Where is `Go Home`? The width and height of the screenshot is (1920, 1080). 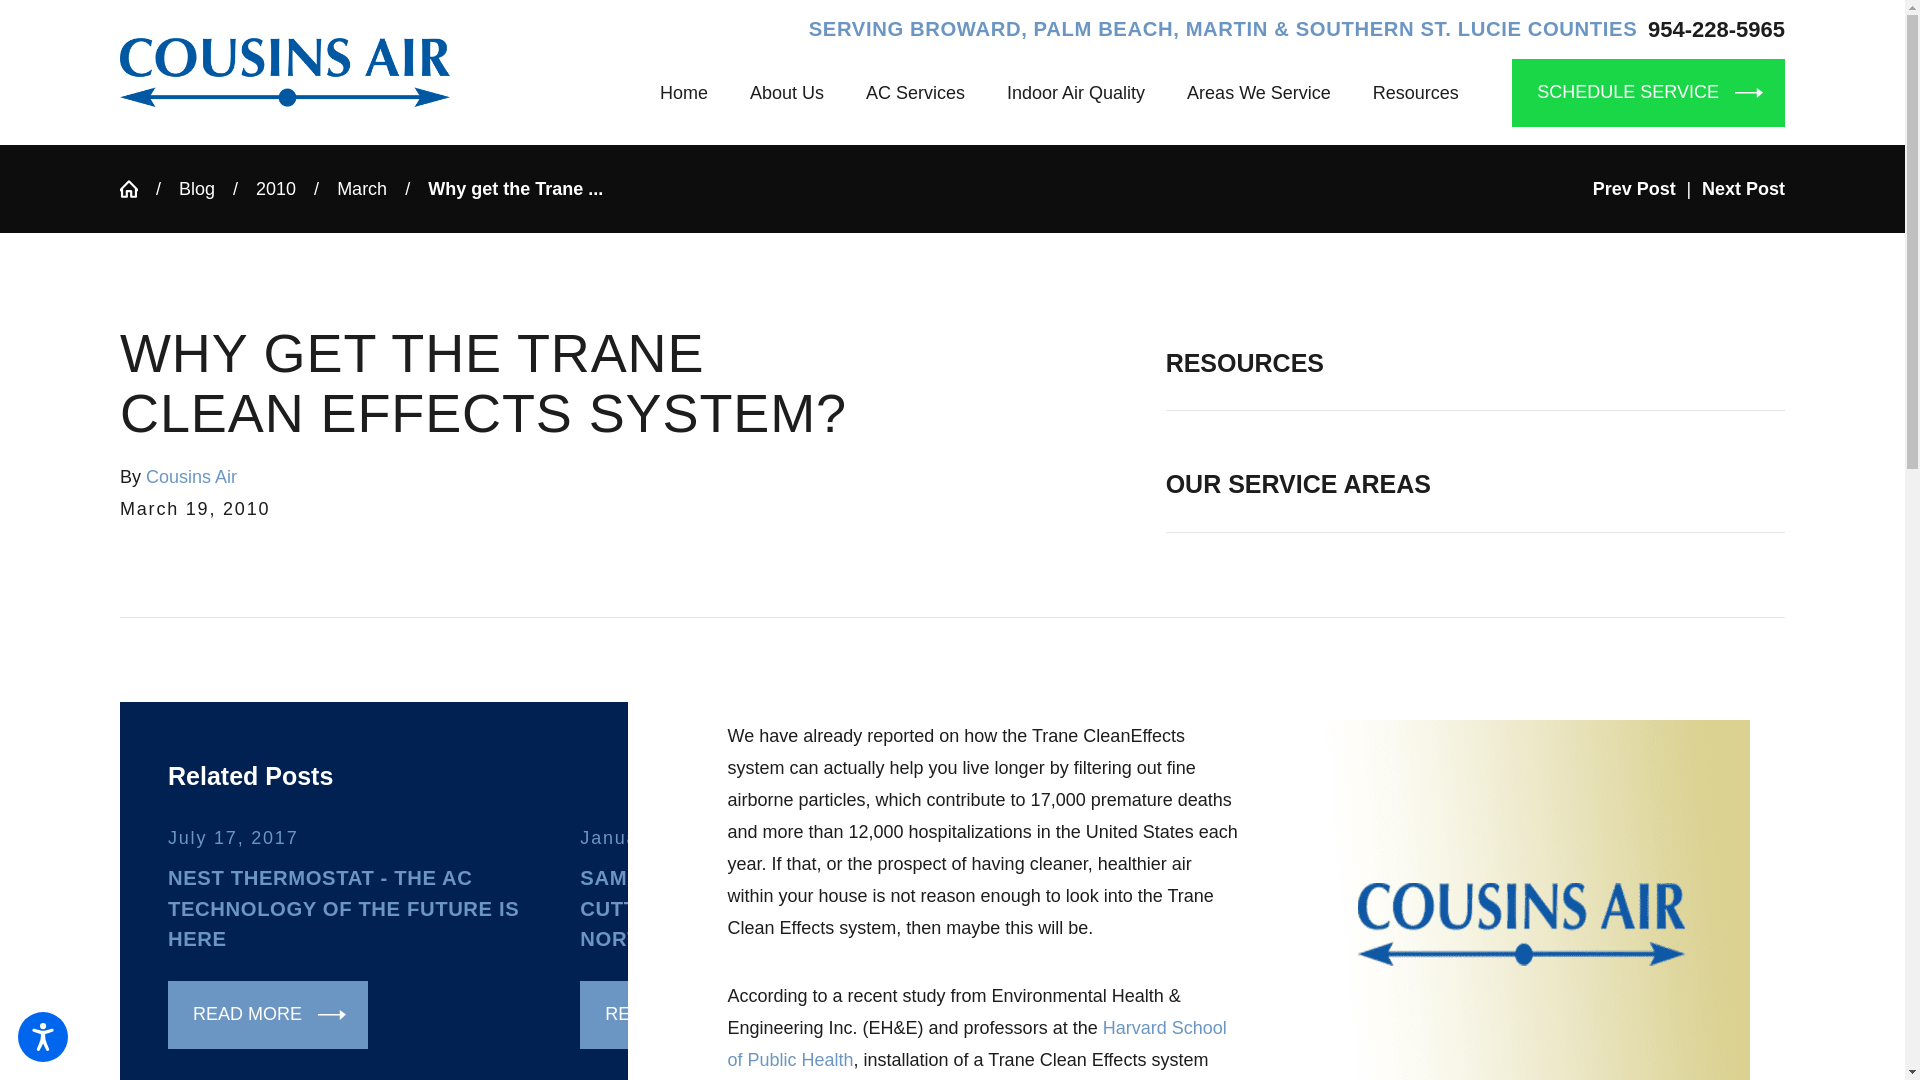
Go Home is located at coordinates (137, 188).